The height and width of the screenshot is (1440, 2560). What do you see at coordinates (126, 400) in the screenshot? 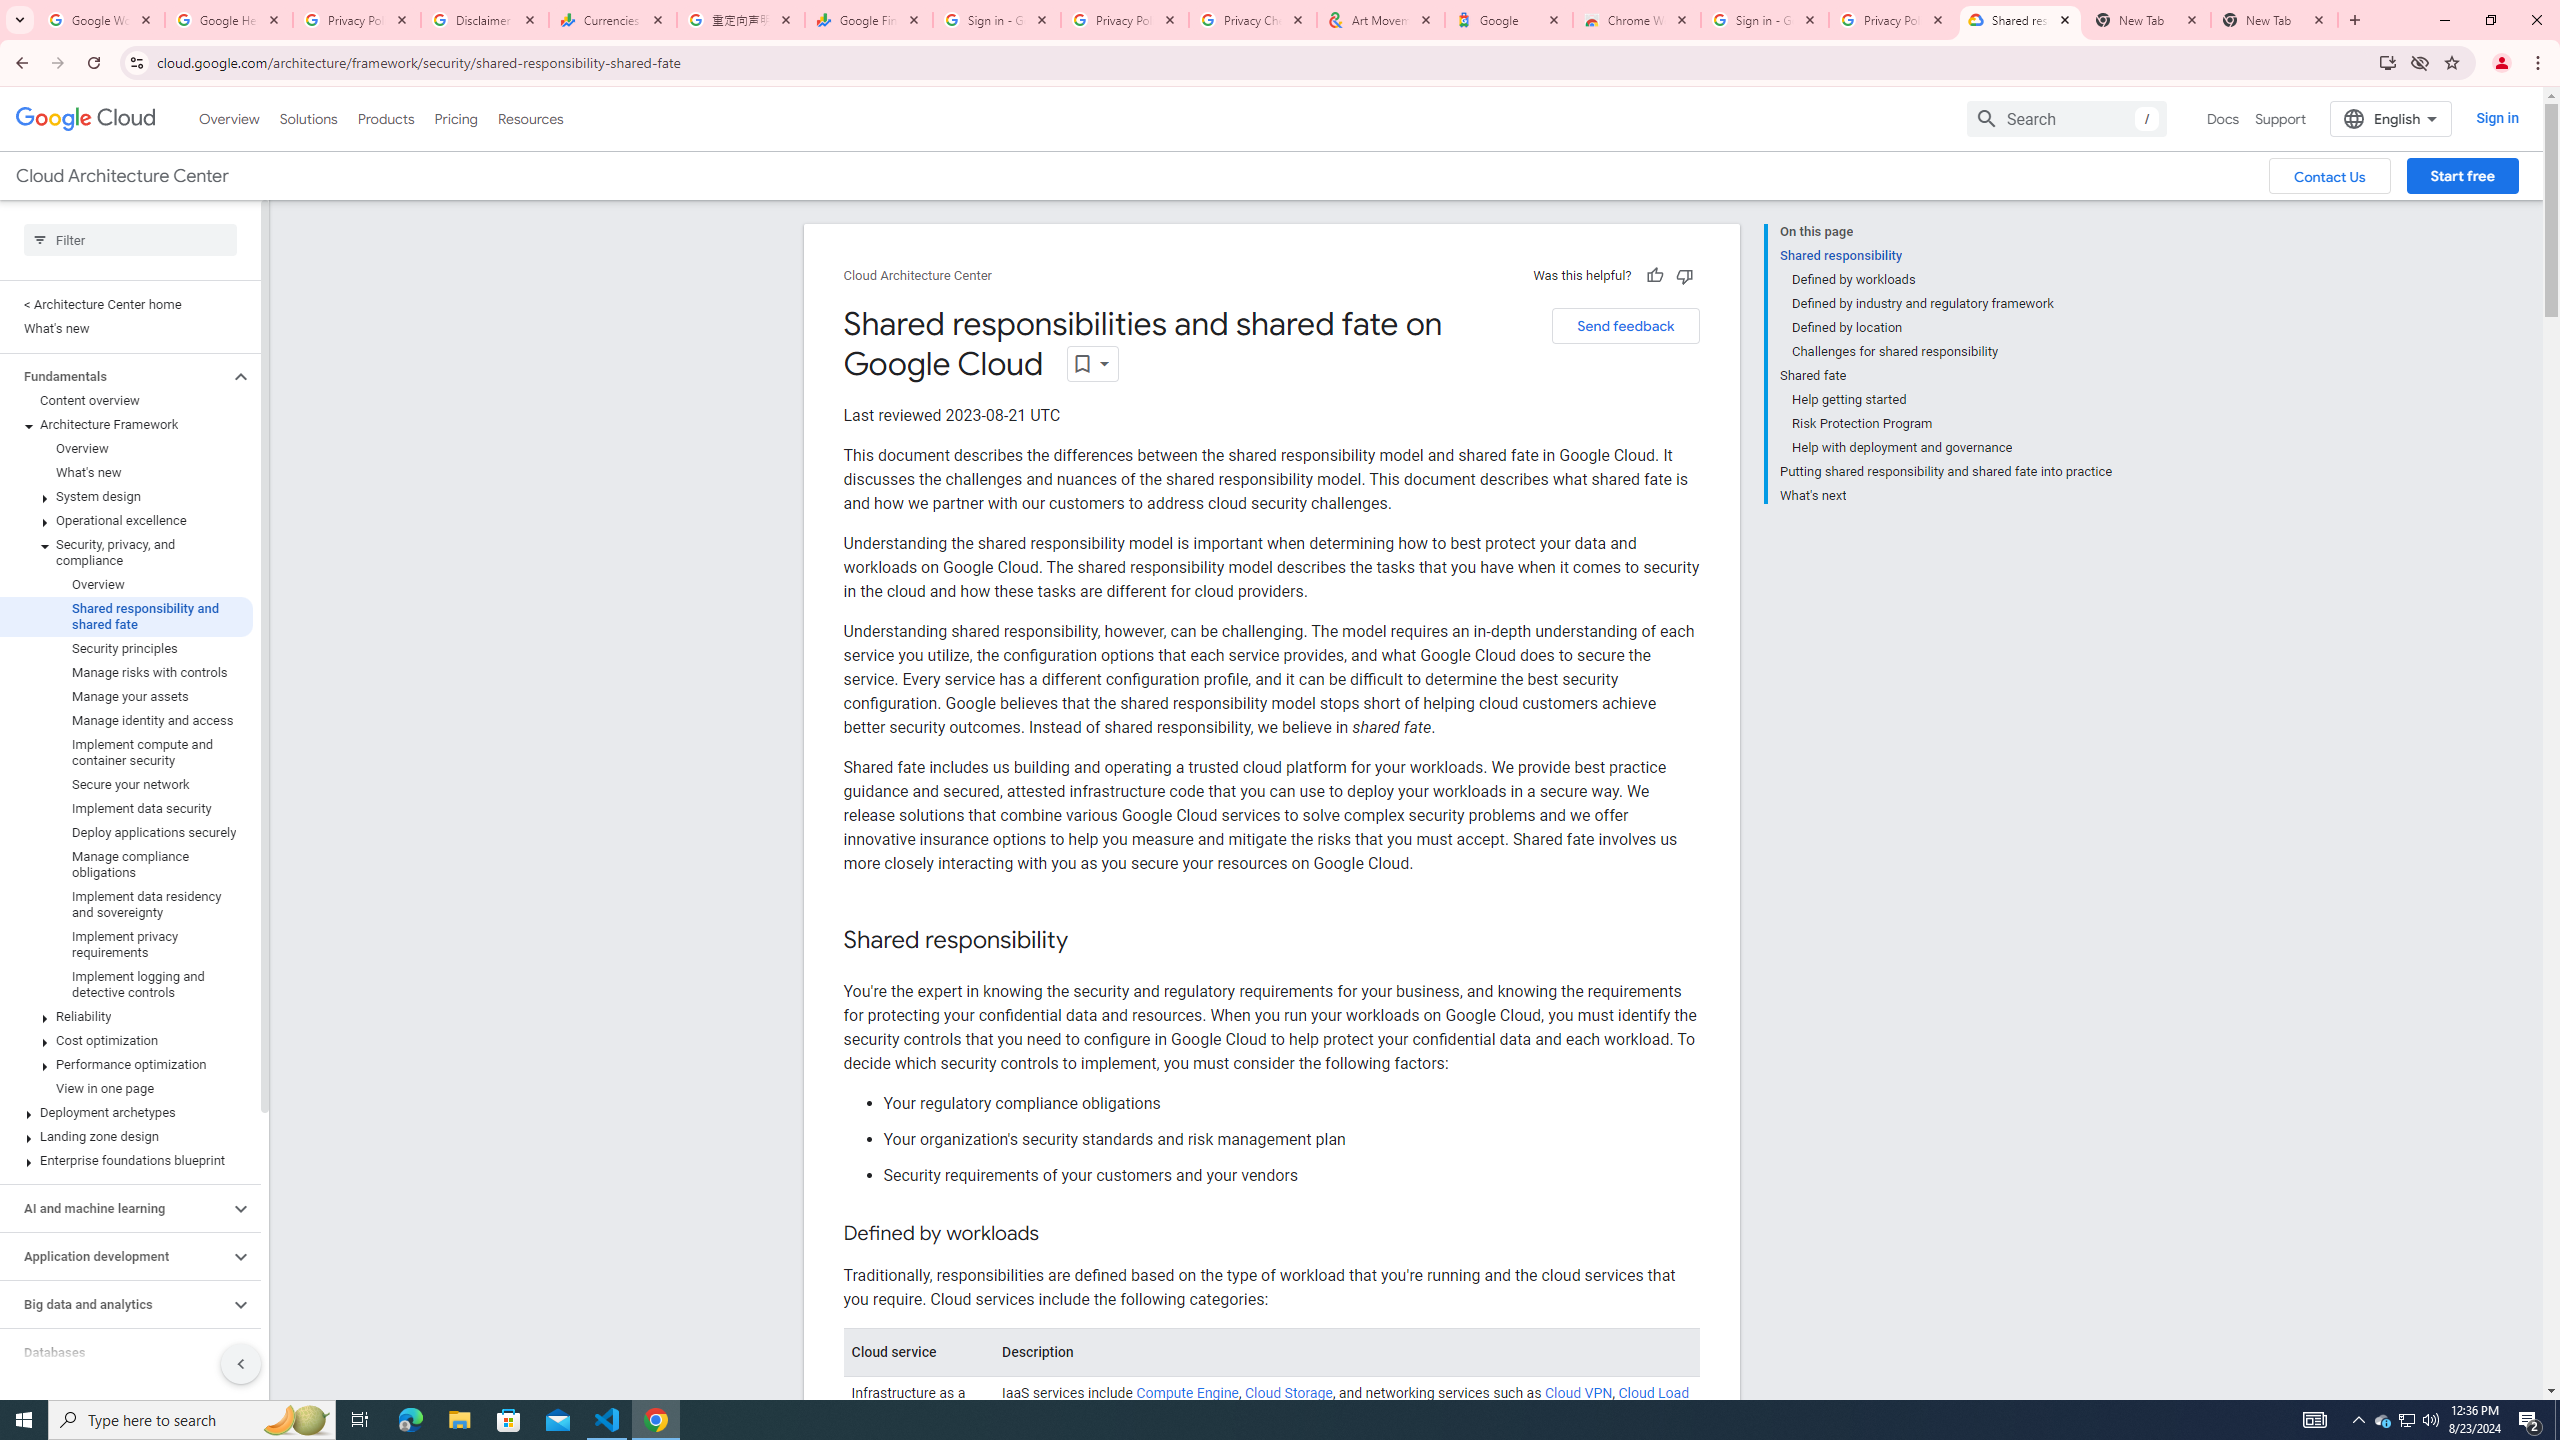
I see `Content overview` at bounding box center [126, 400].